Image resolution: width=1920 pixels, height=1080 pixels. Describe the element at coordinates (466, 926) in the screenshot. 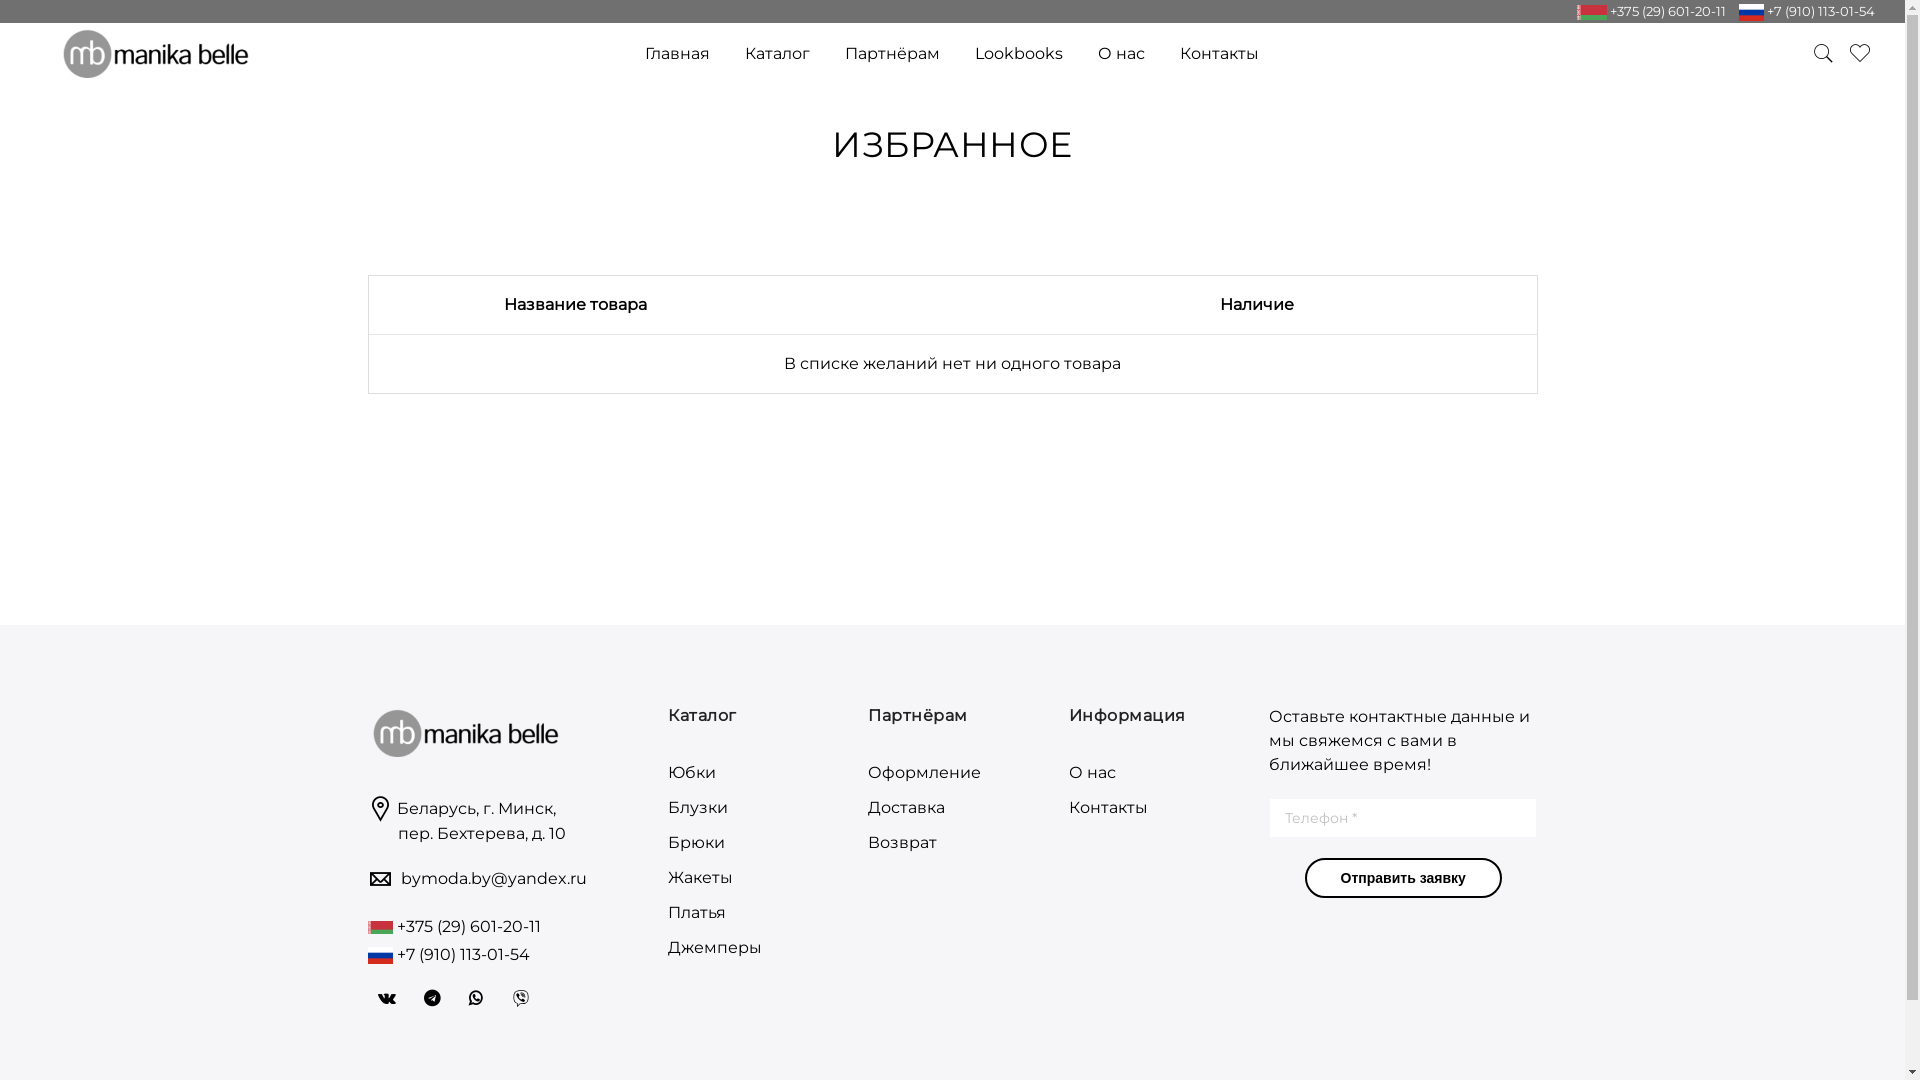

I see `+375 (29) 601-20-11` at that location.